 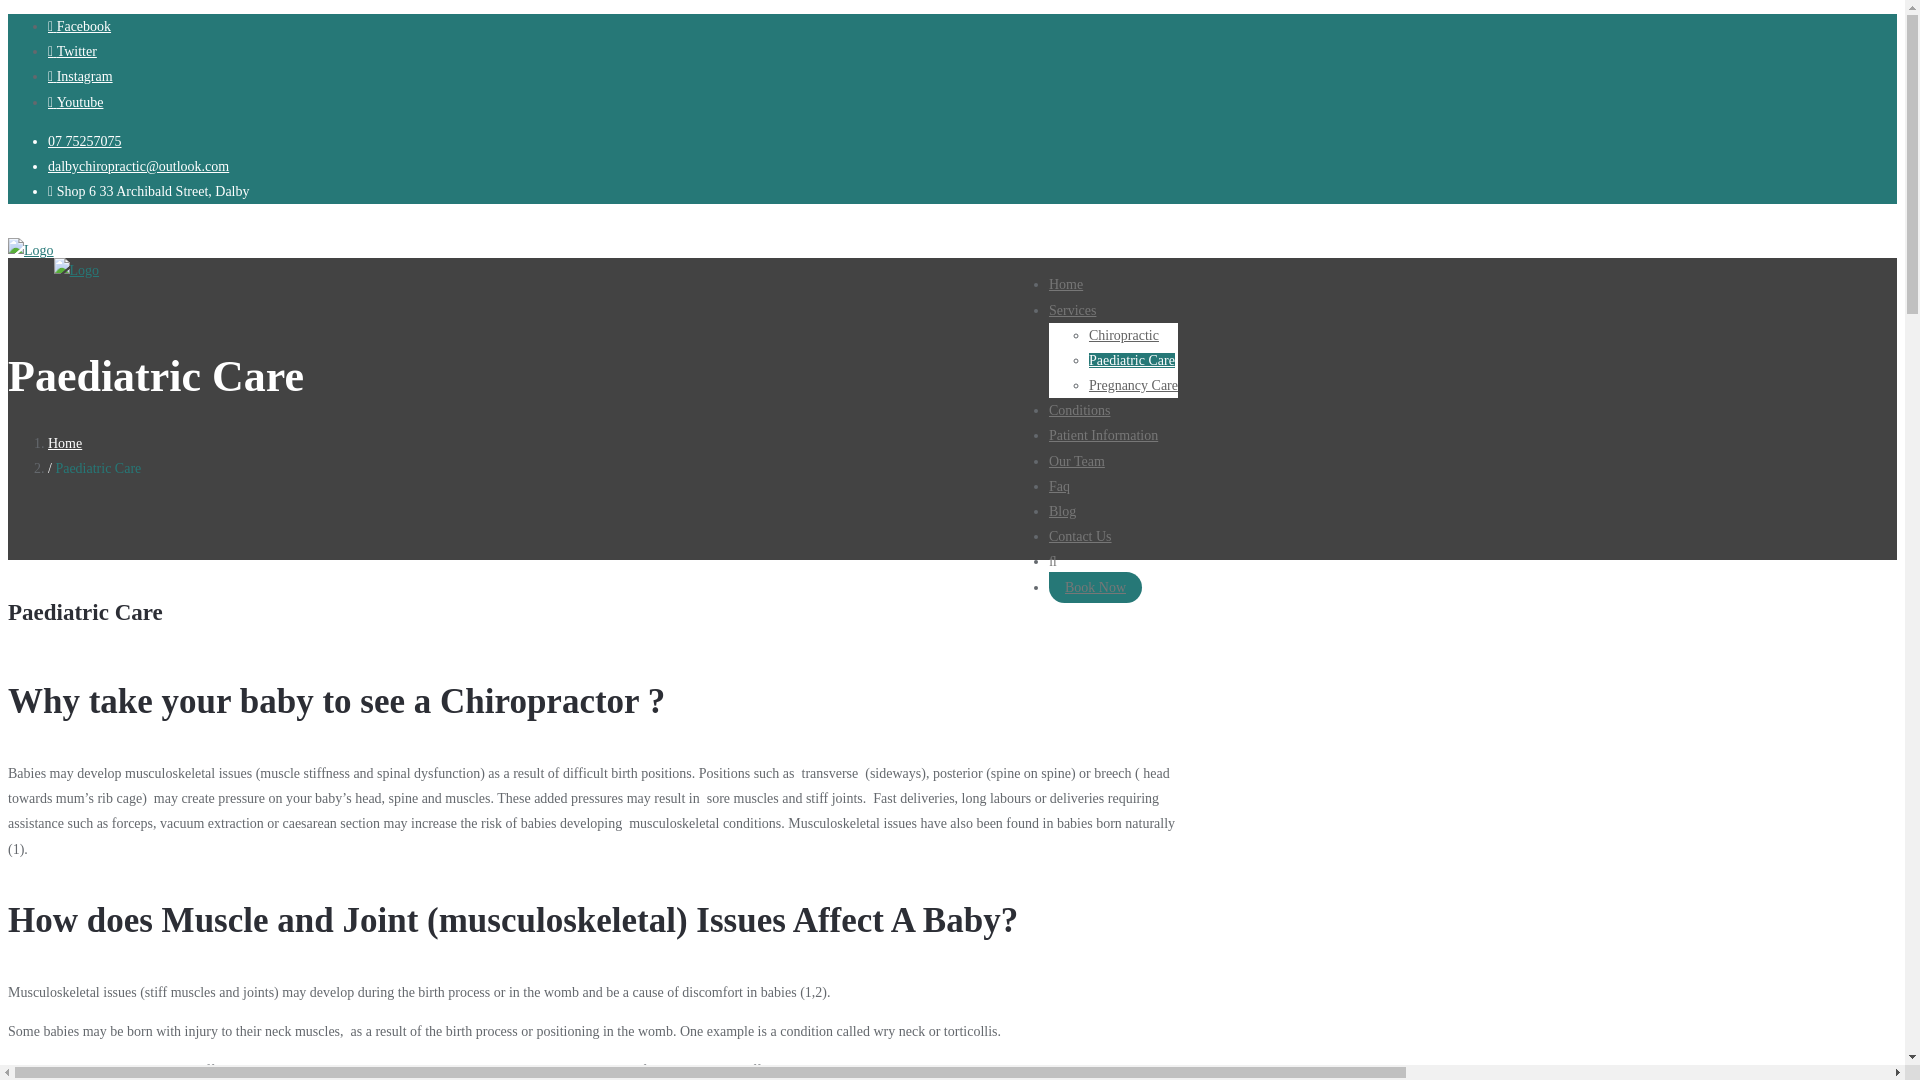 I want to click on Paediatric Care, so click(x=1132, y=360).